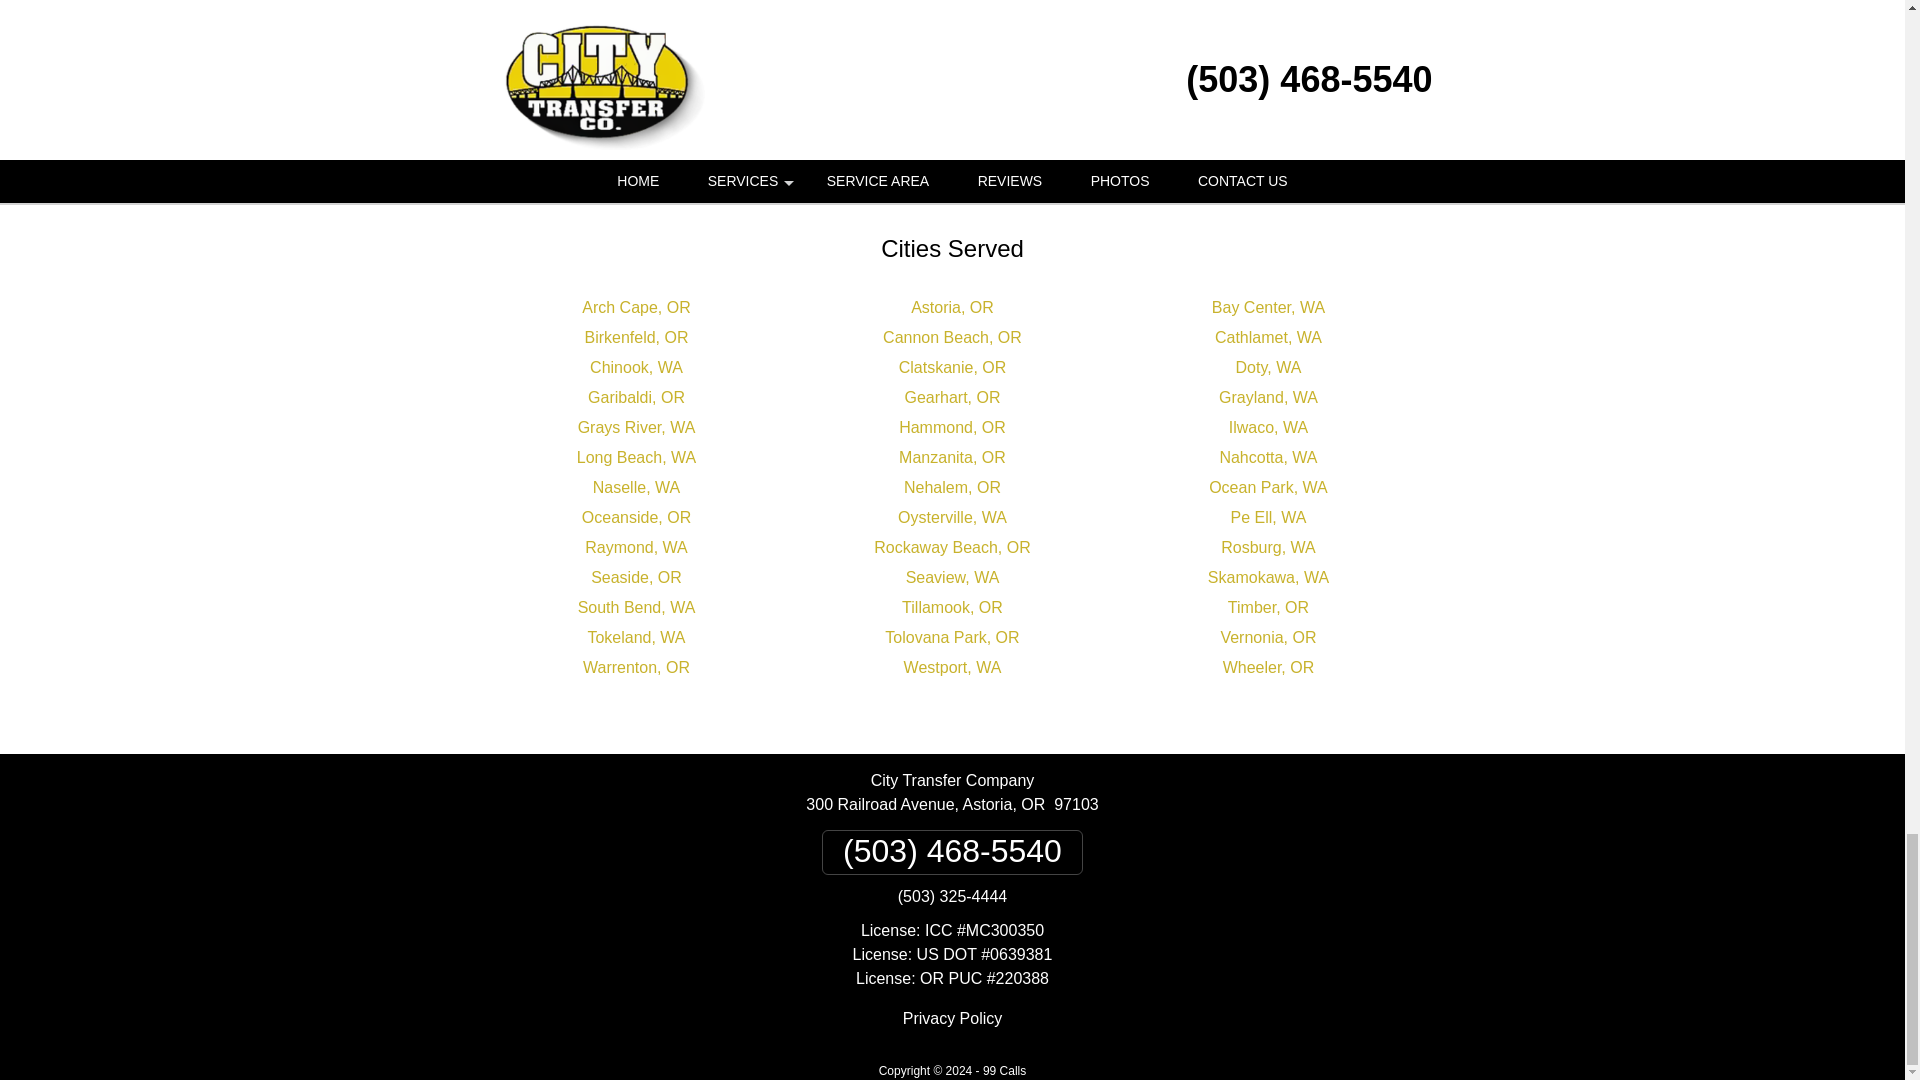 The image size is (1920, 1080). I want to click on Google, so click(916, 134).